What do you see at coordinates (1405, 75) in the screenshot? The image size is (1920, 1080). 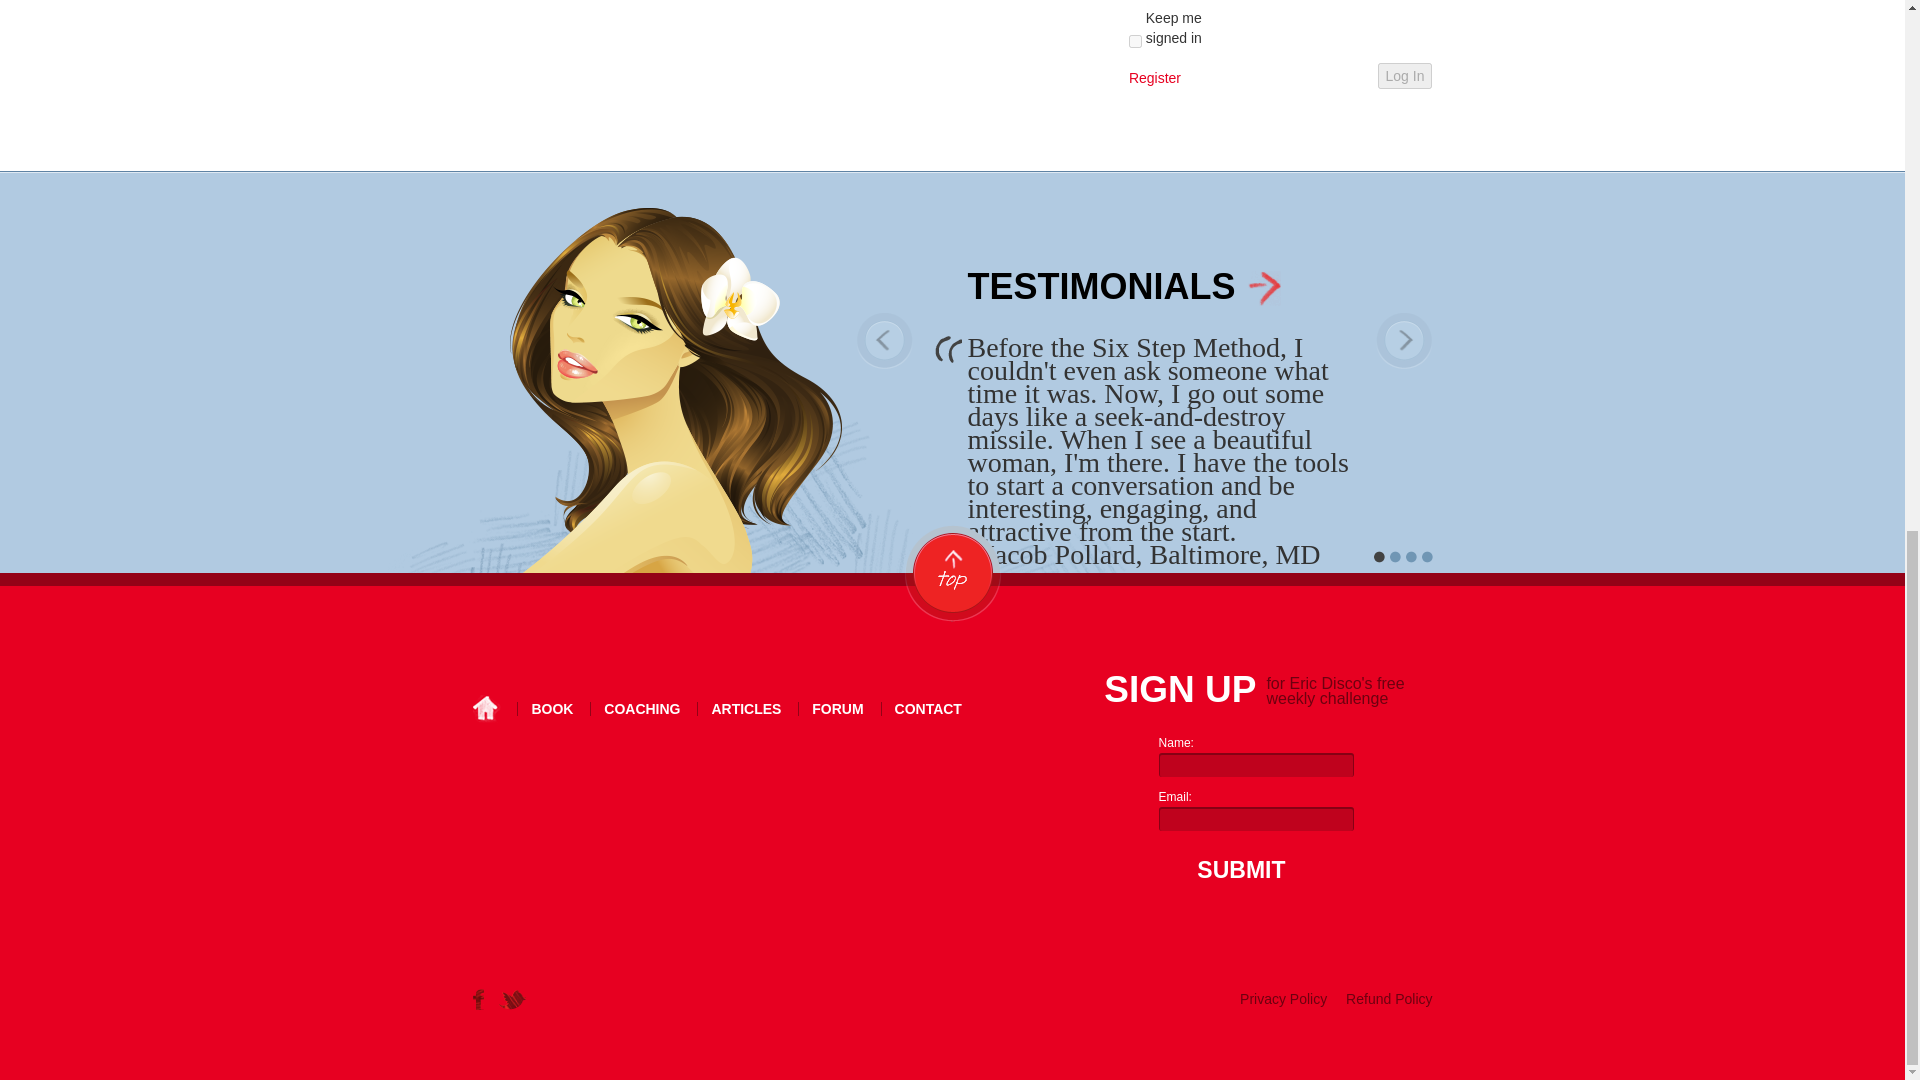 I see `Log In` at bounding box center [1405, 75].